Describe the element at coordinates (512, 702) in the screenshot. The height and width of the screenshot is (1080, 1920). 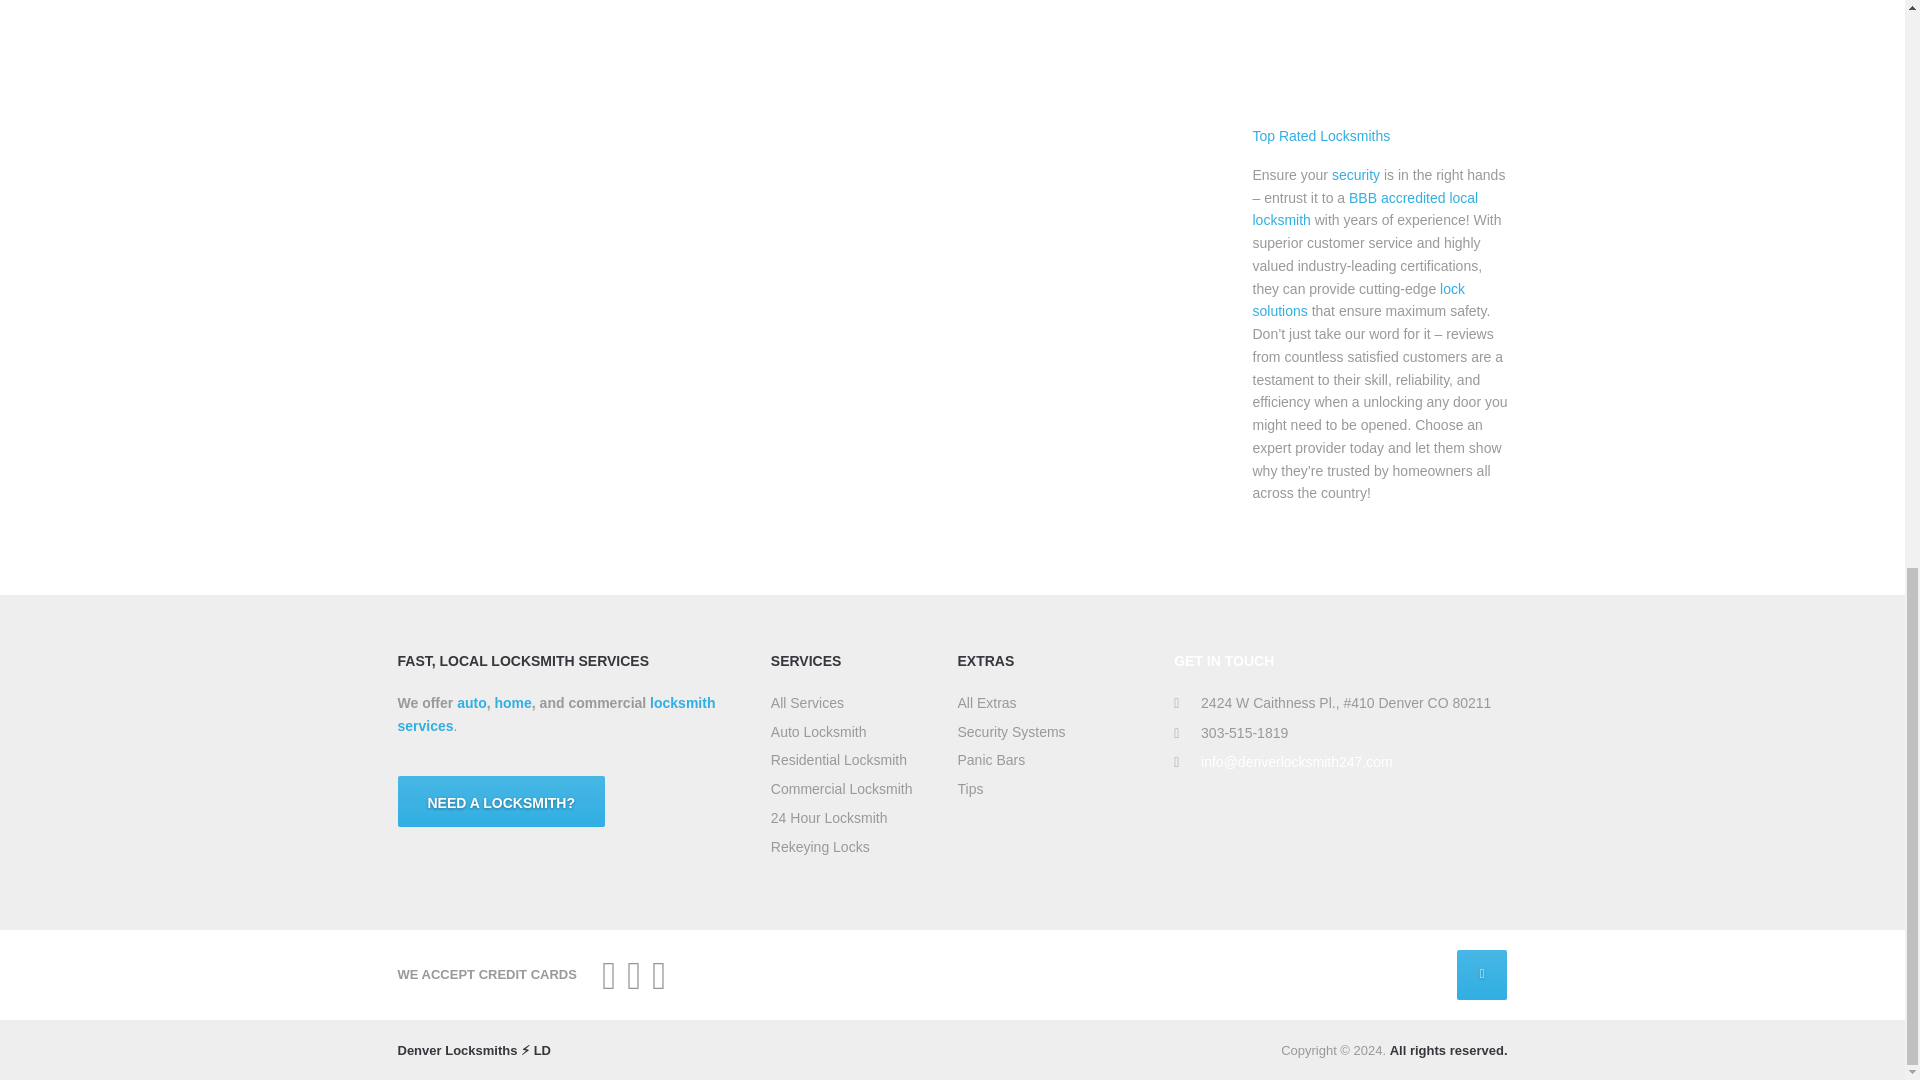
I see `home` at that location.